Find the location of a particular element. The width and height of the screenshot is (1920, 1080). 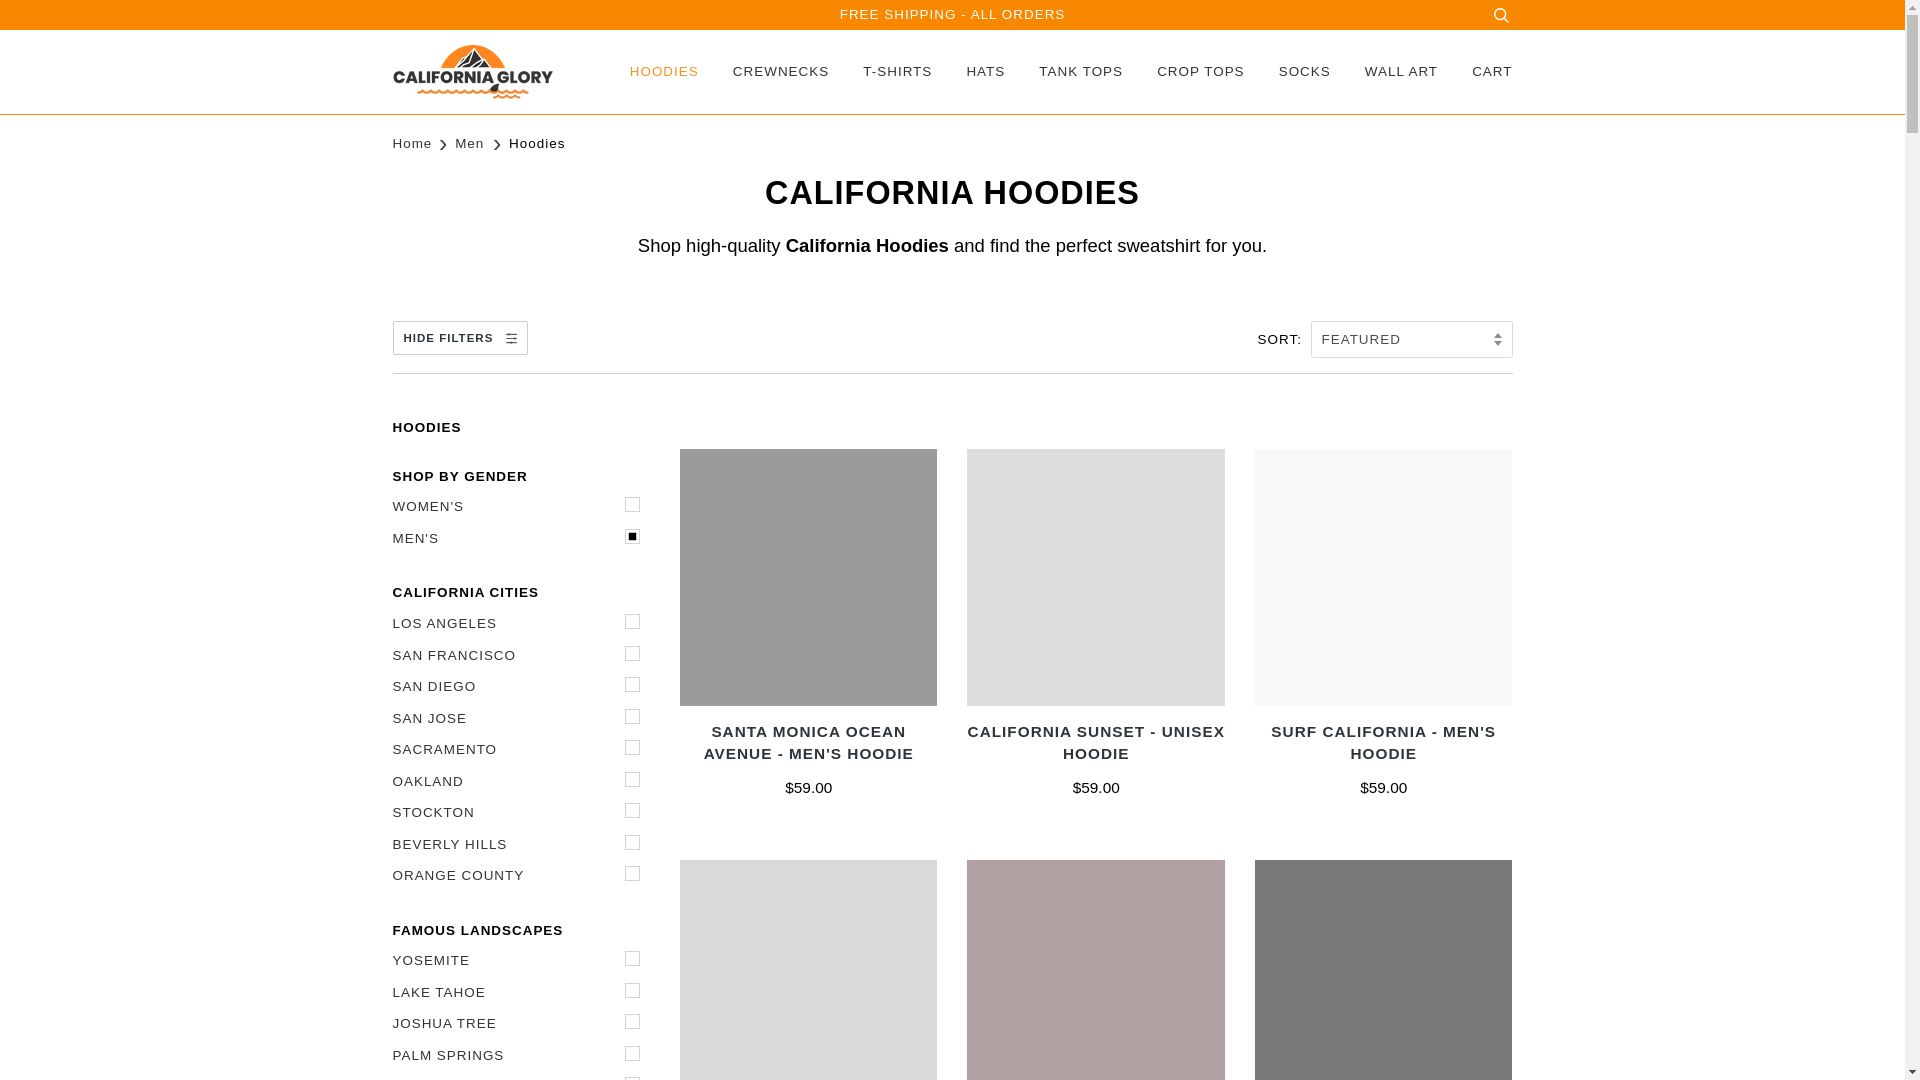

HIDE FILTERS is located at coordinates (458, 338).